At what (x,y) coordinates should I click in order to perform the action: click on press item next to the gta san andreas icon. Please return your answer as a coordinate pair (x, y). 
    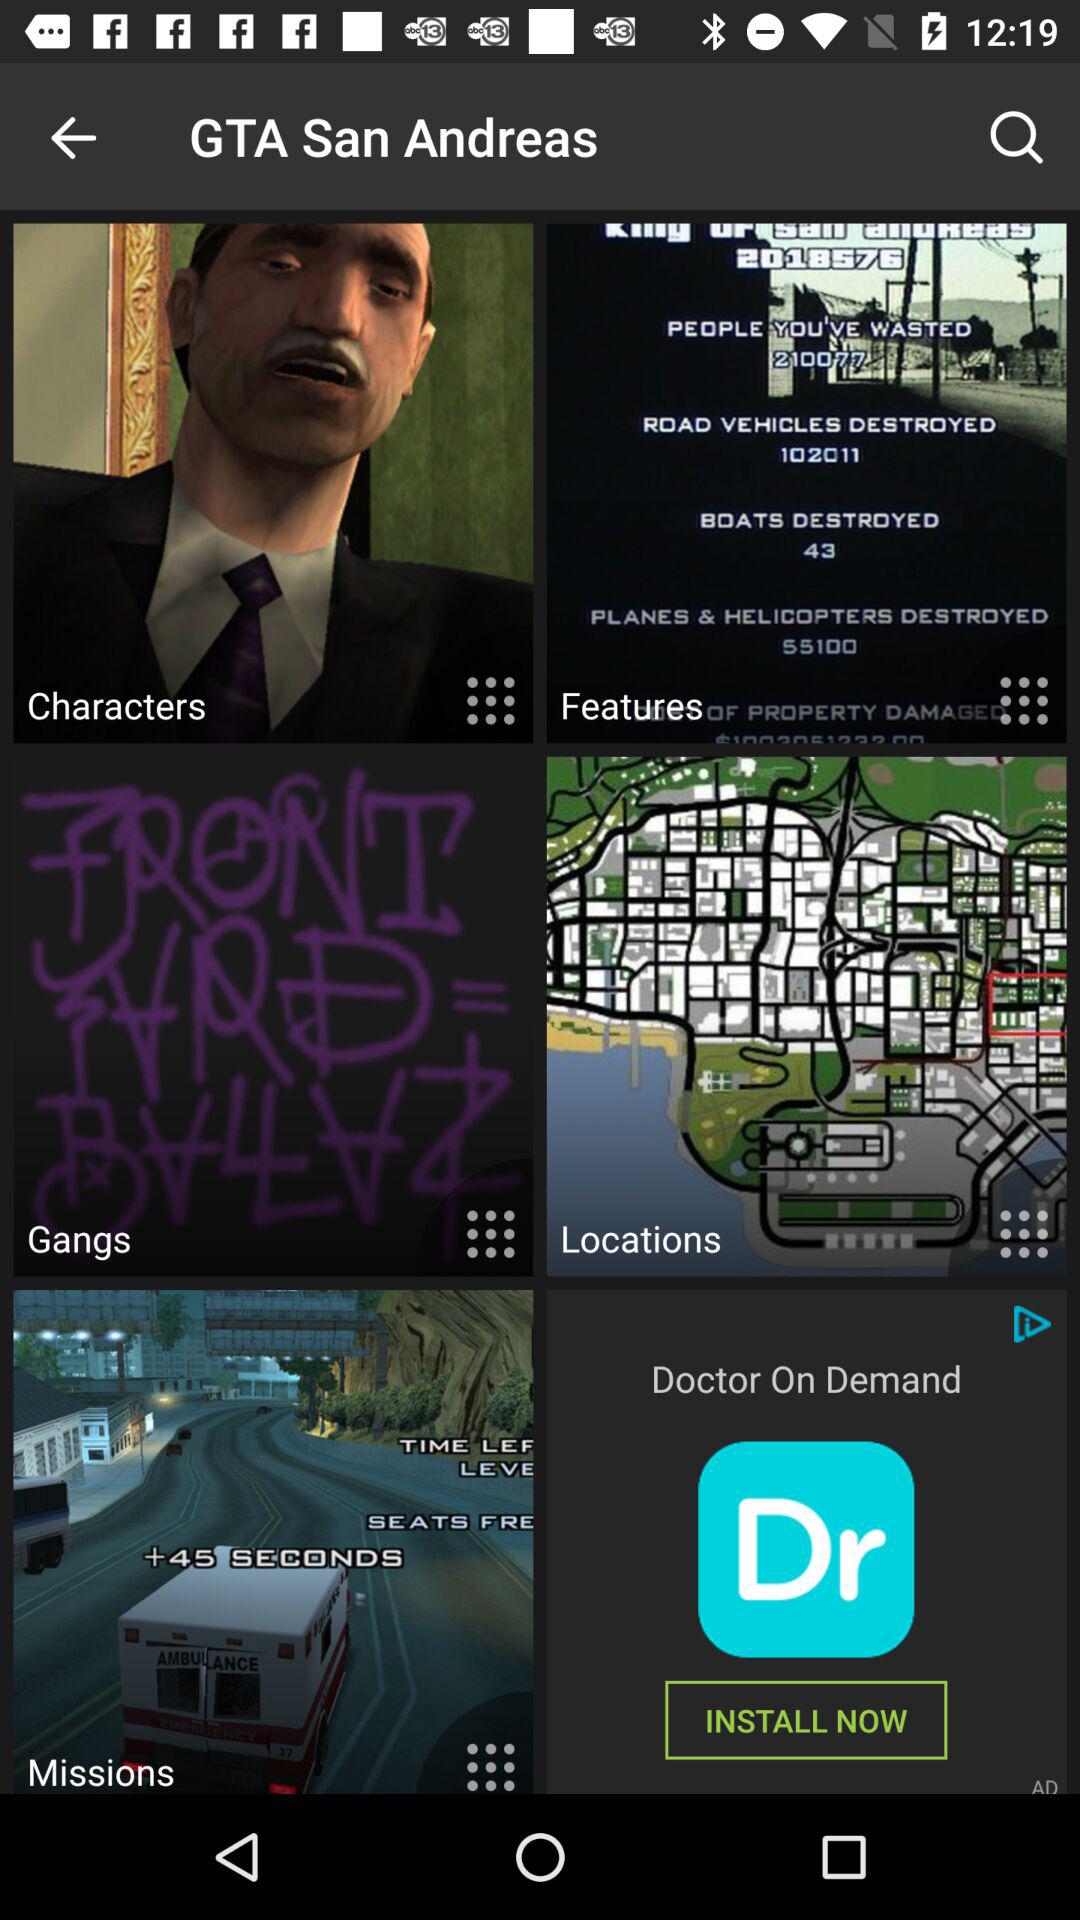
    Looking at the image, I should click on (73, 136).